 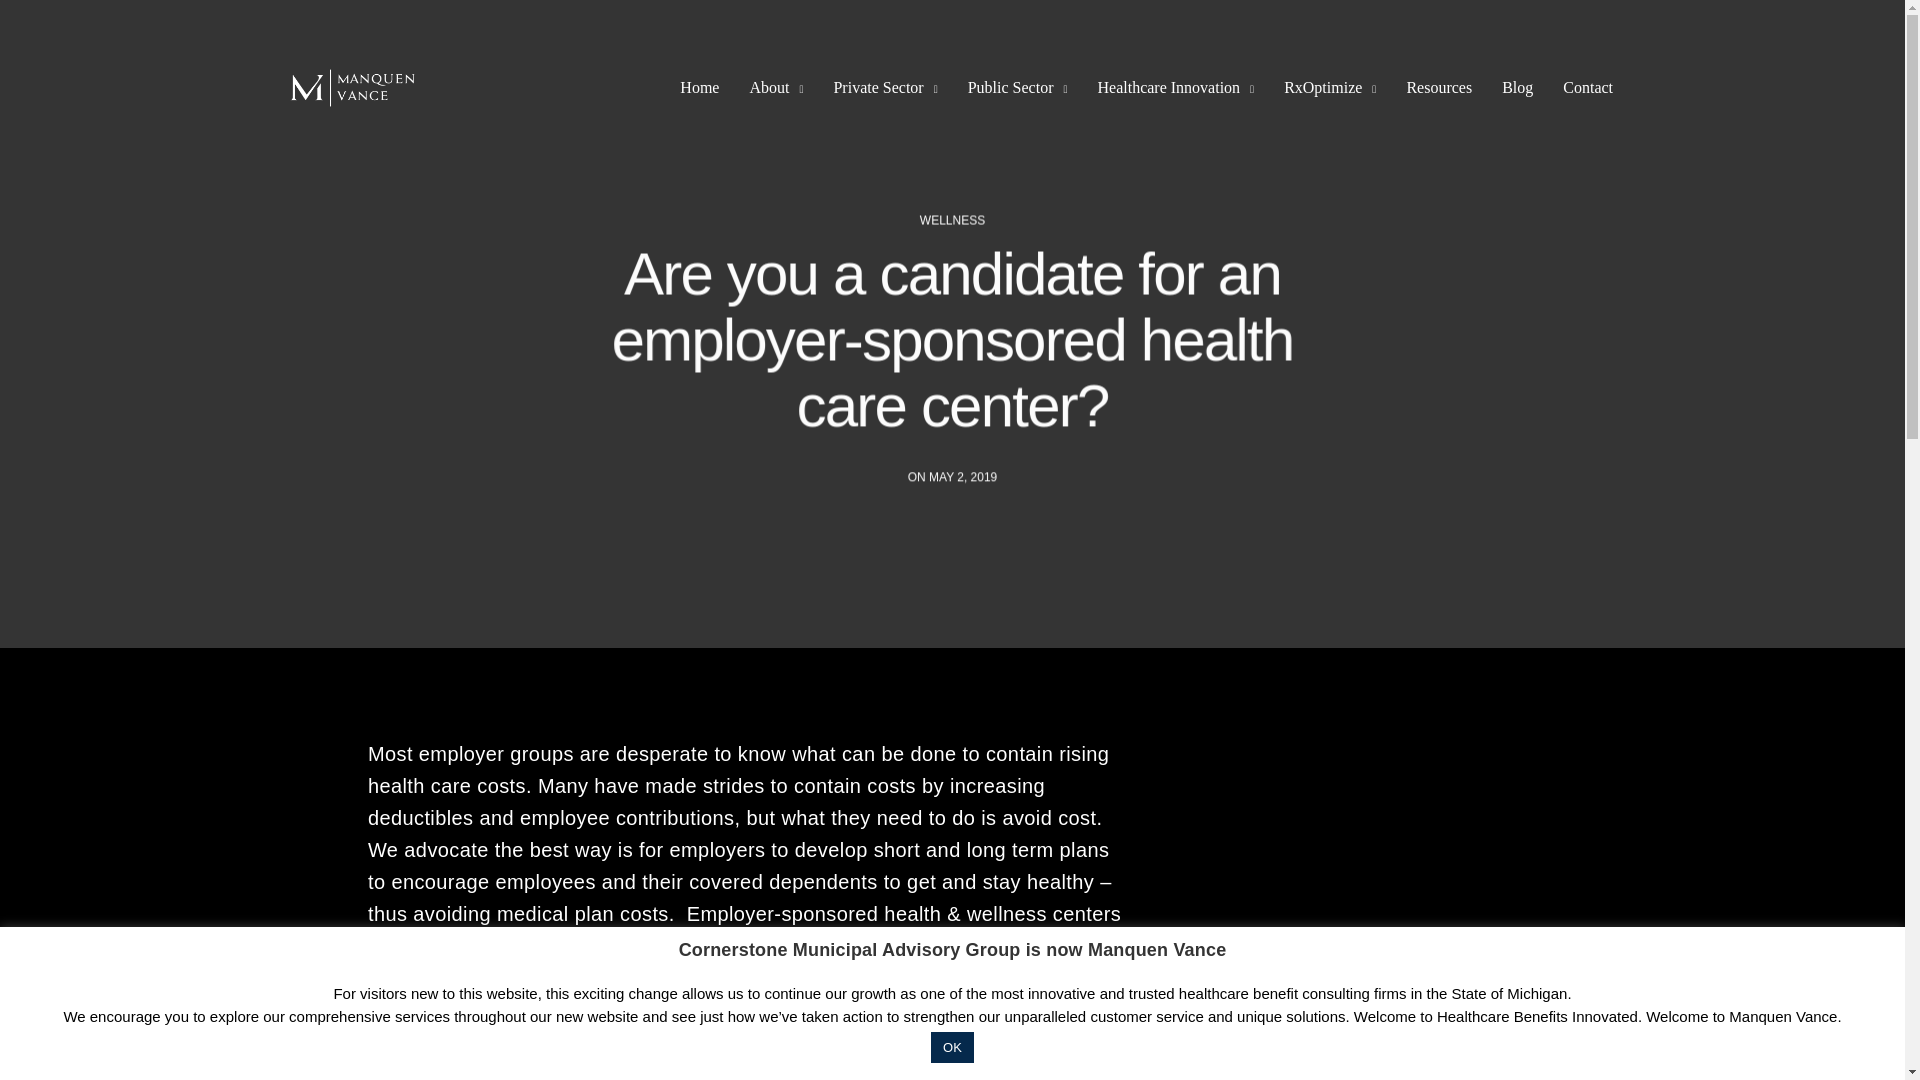 I want to click on Contact, so click(x=1587, y=88).